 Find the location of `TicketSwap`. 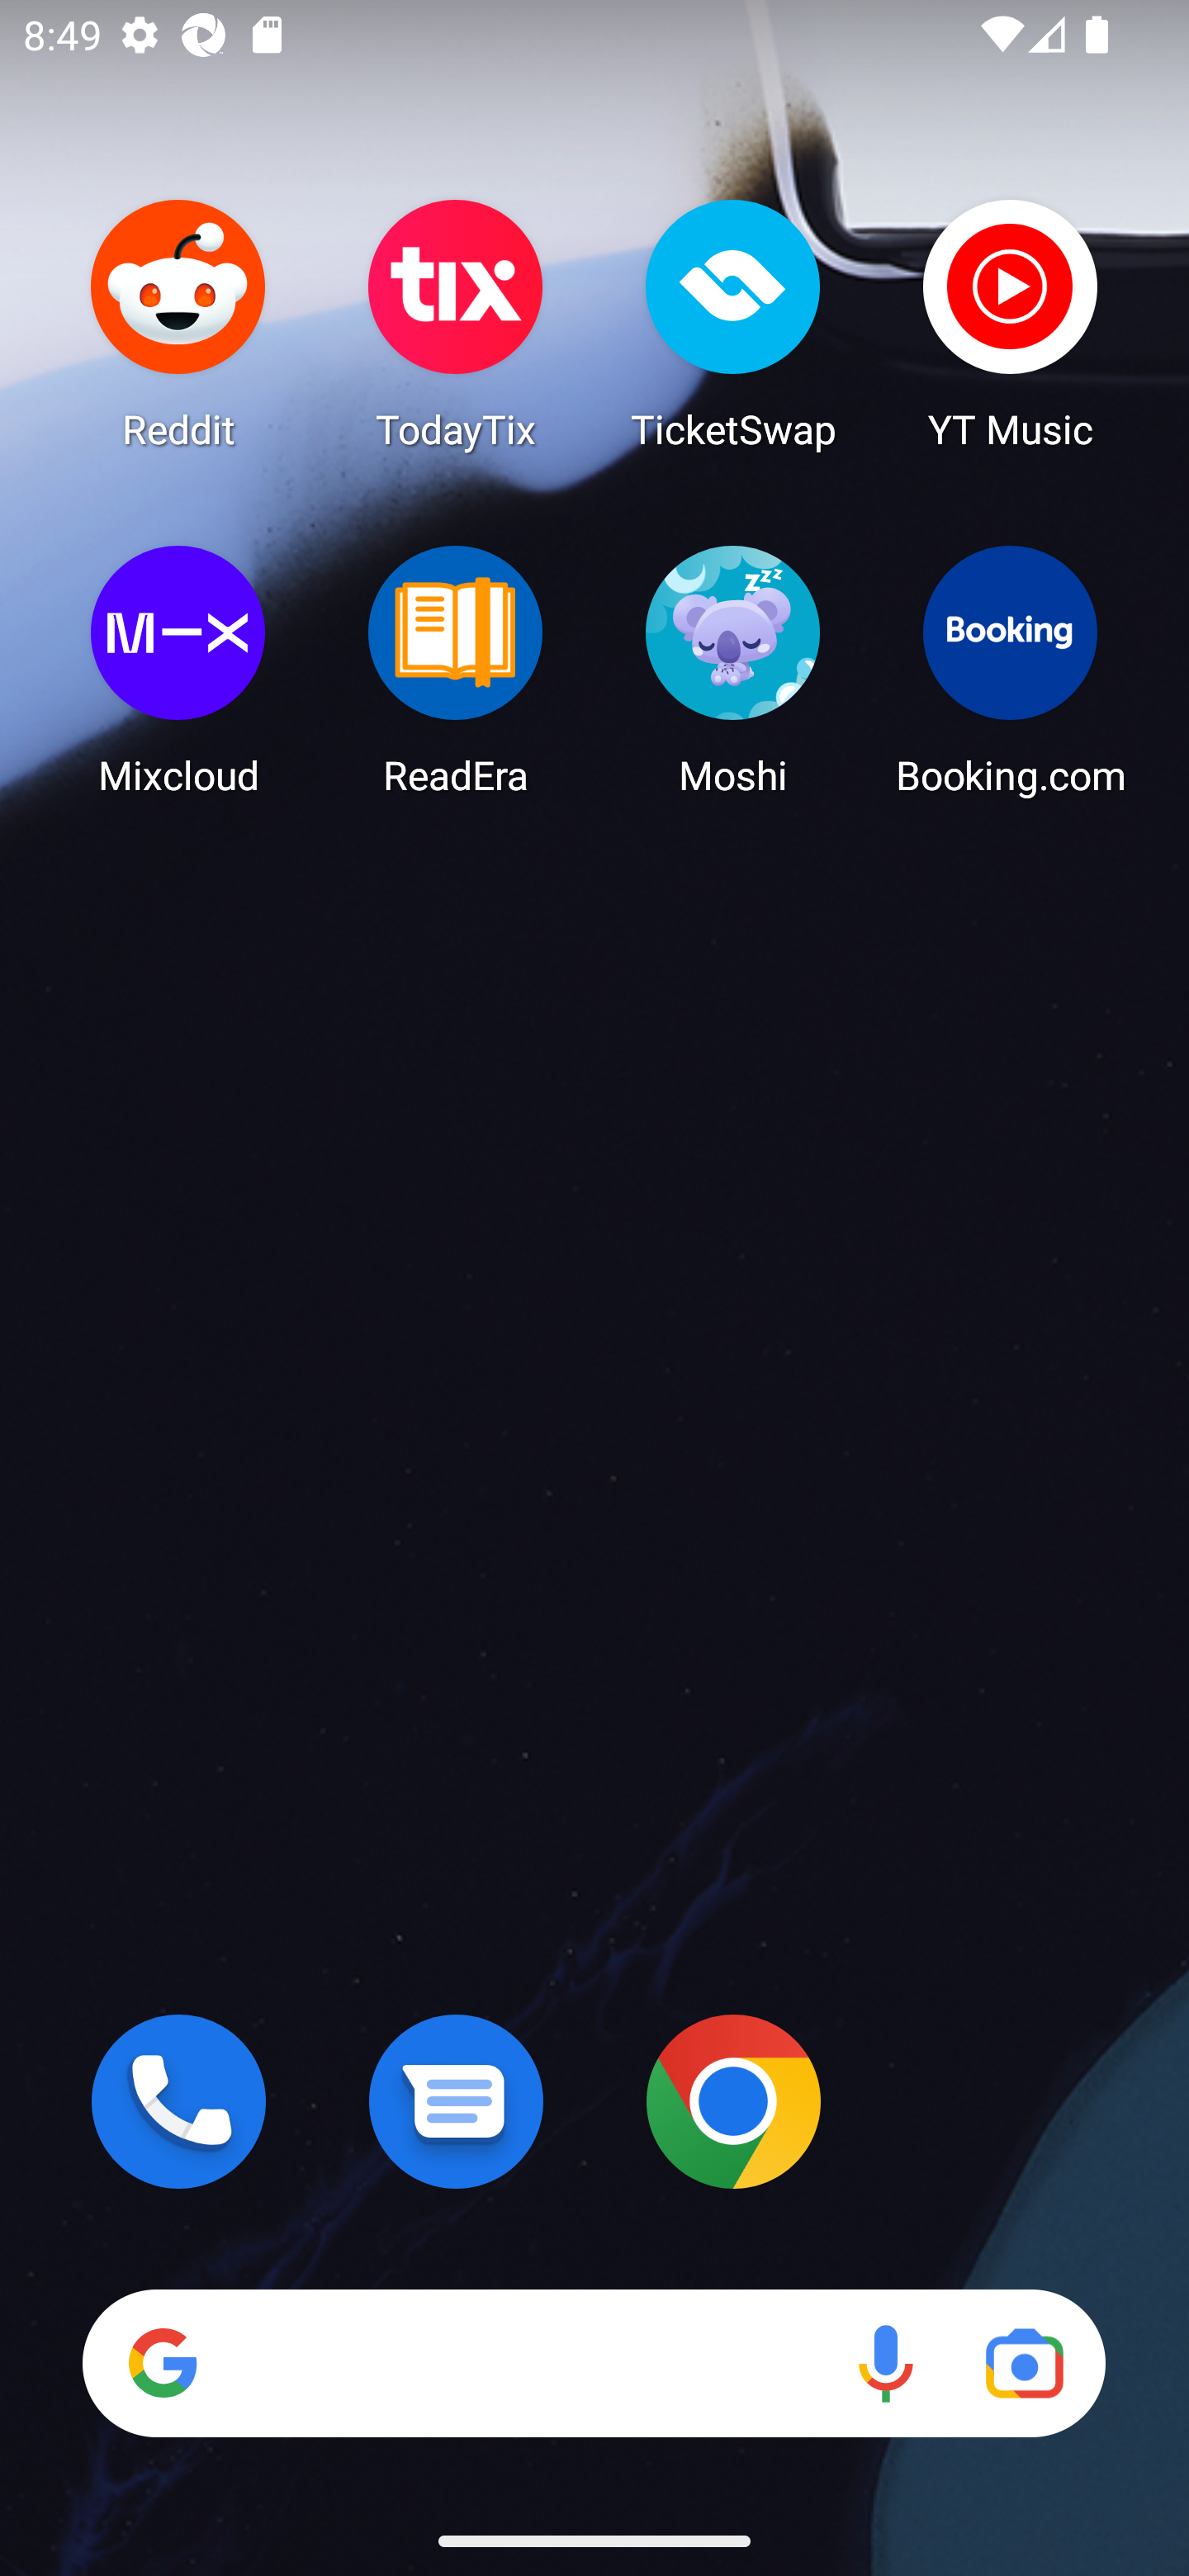

TicketSwap is located at coordinates (733, 324).